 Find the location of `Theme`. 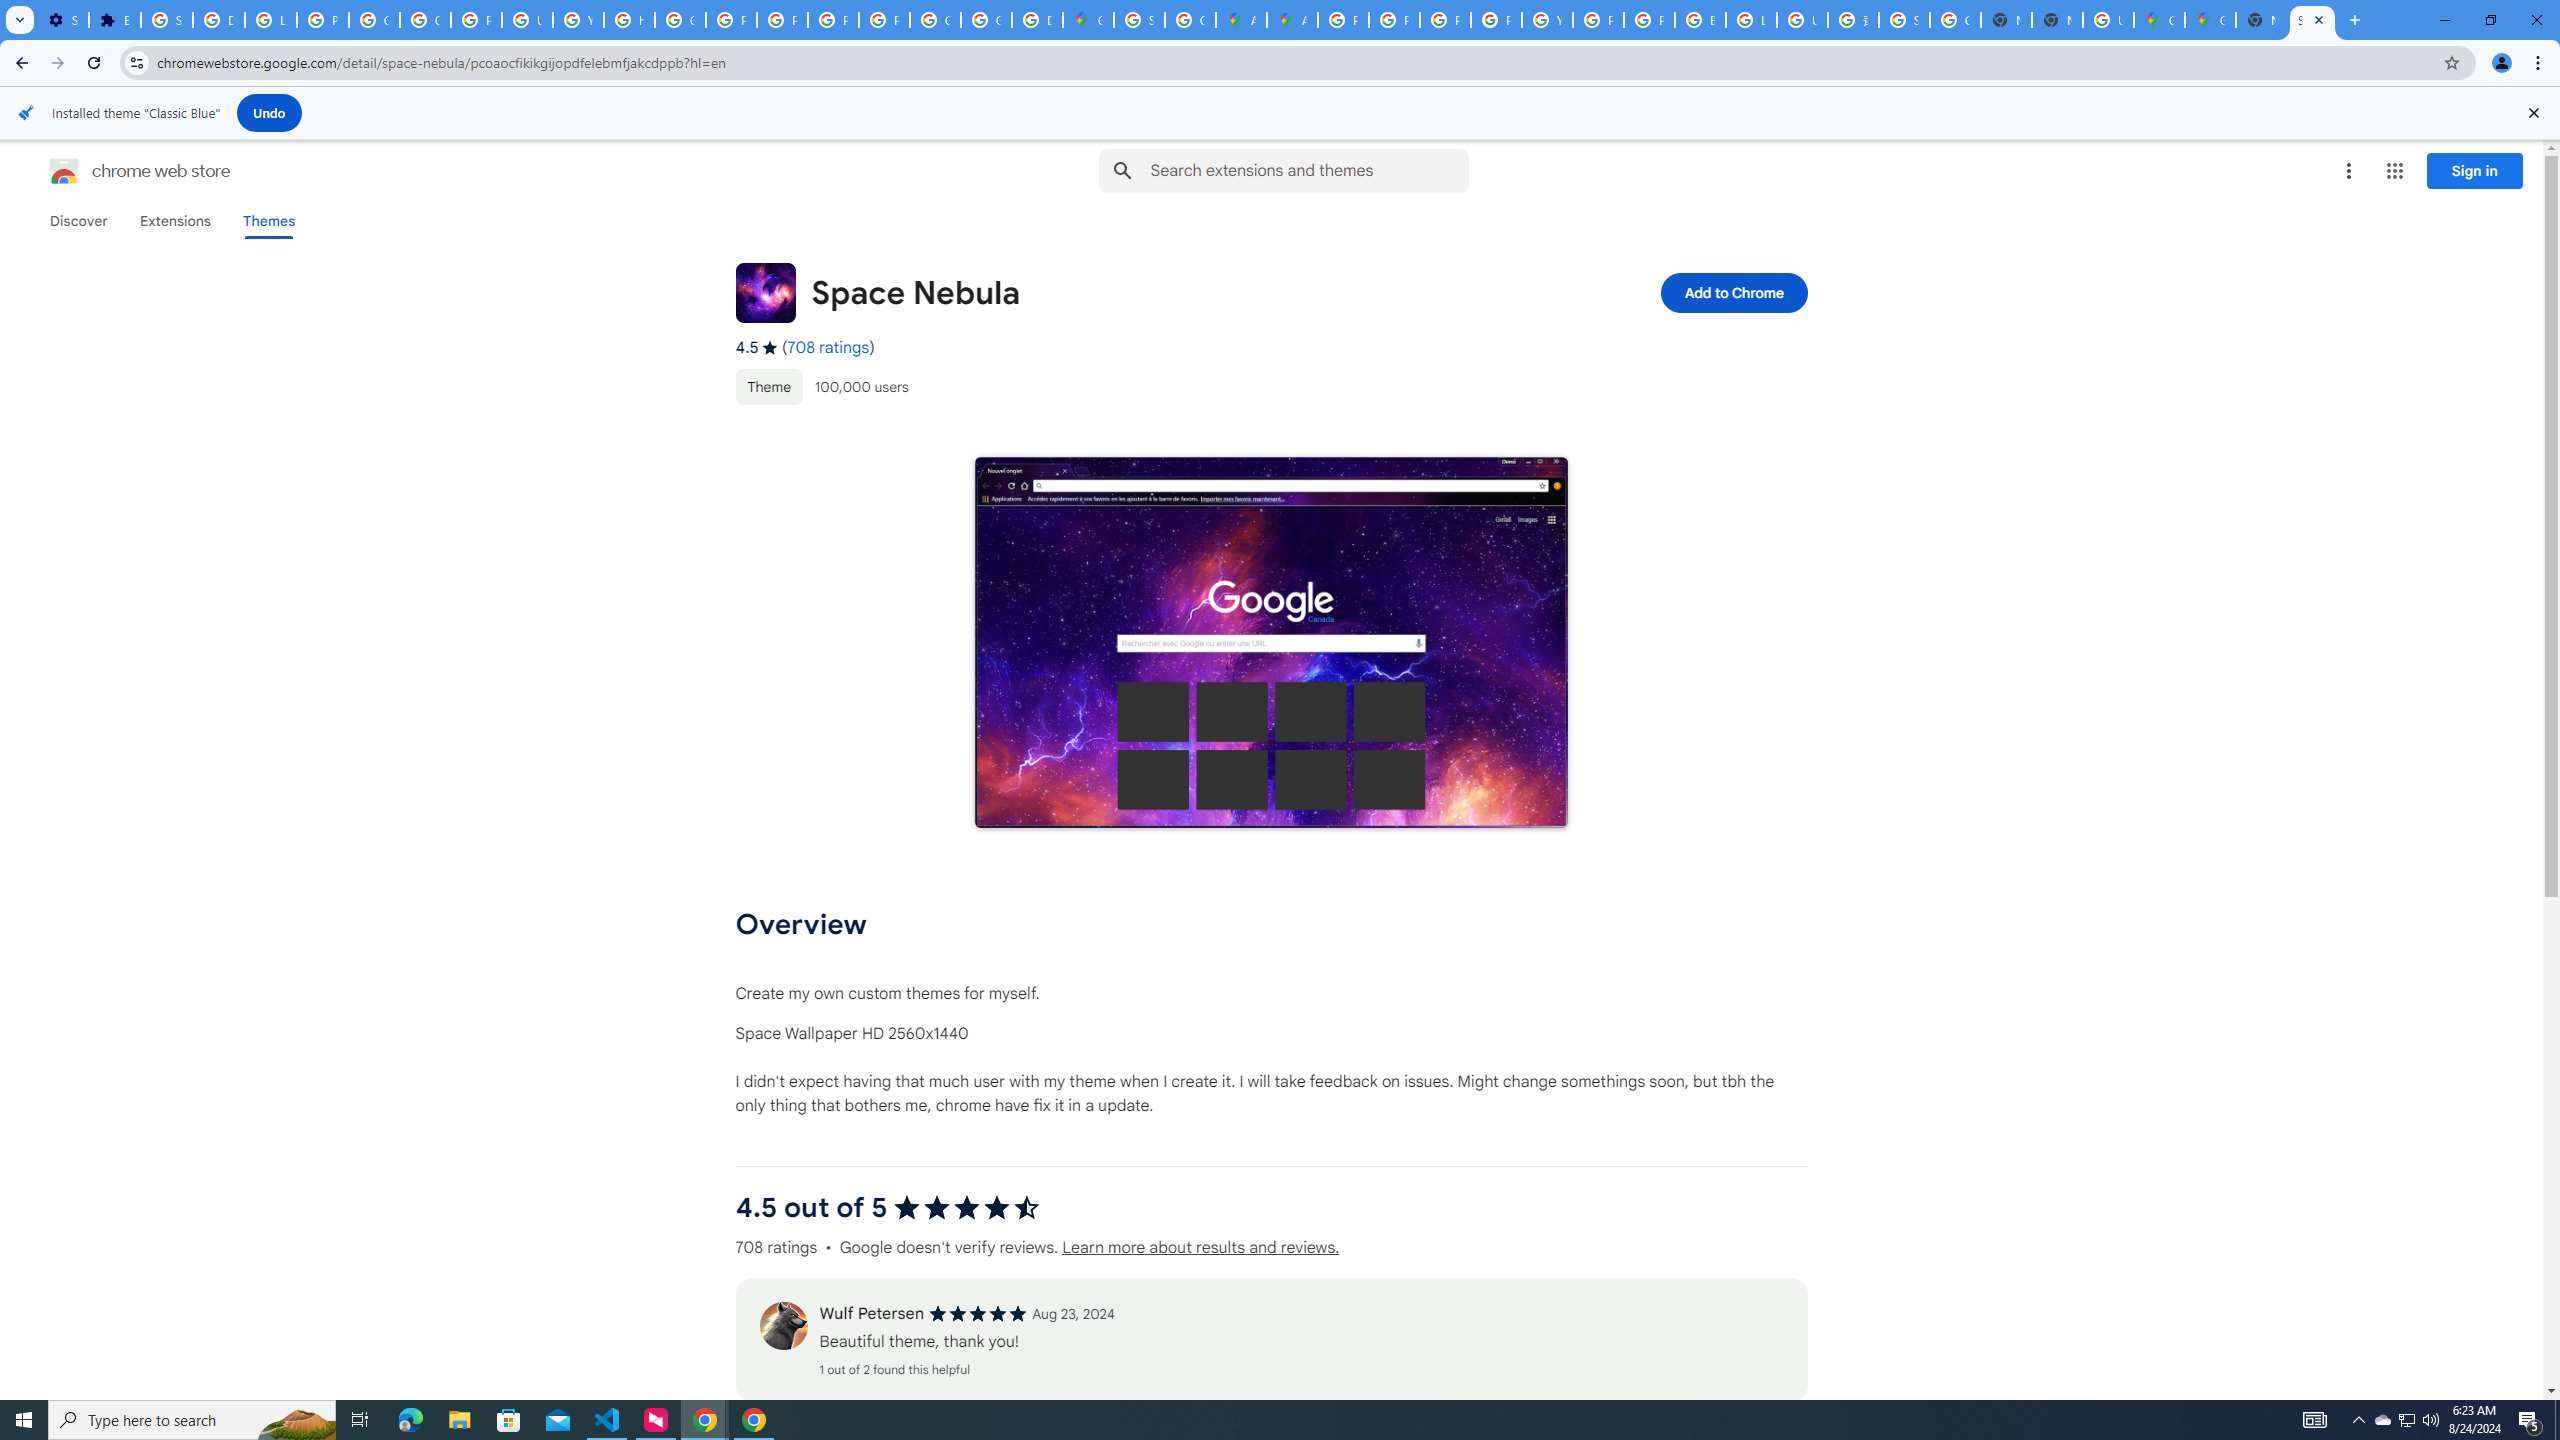

Theme is located at coordinates (768, 386).